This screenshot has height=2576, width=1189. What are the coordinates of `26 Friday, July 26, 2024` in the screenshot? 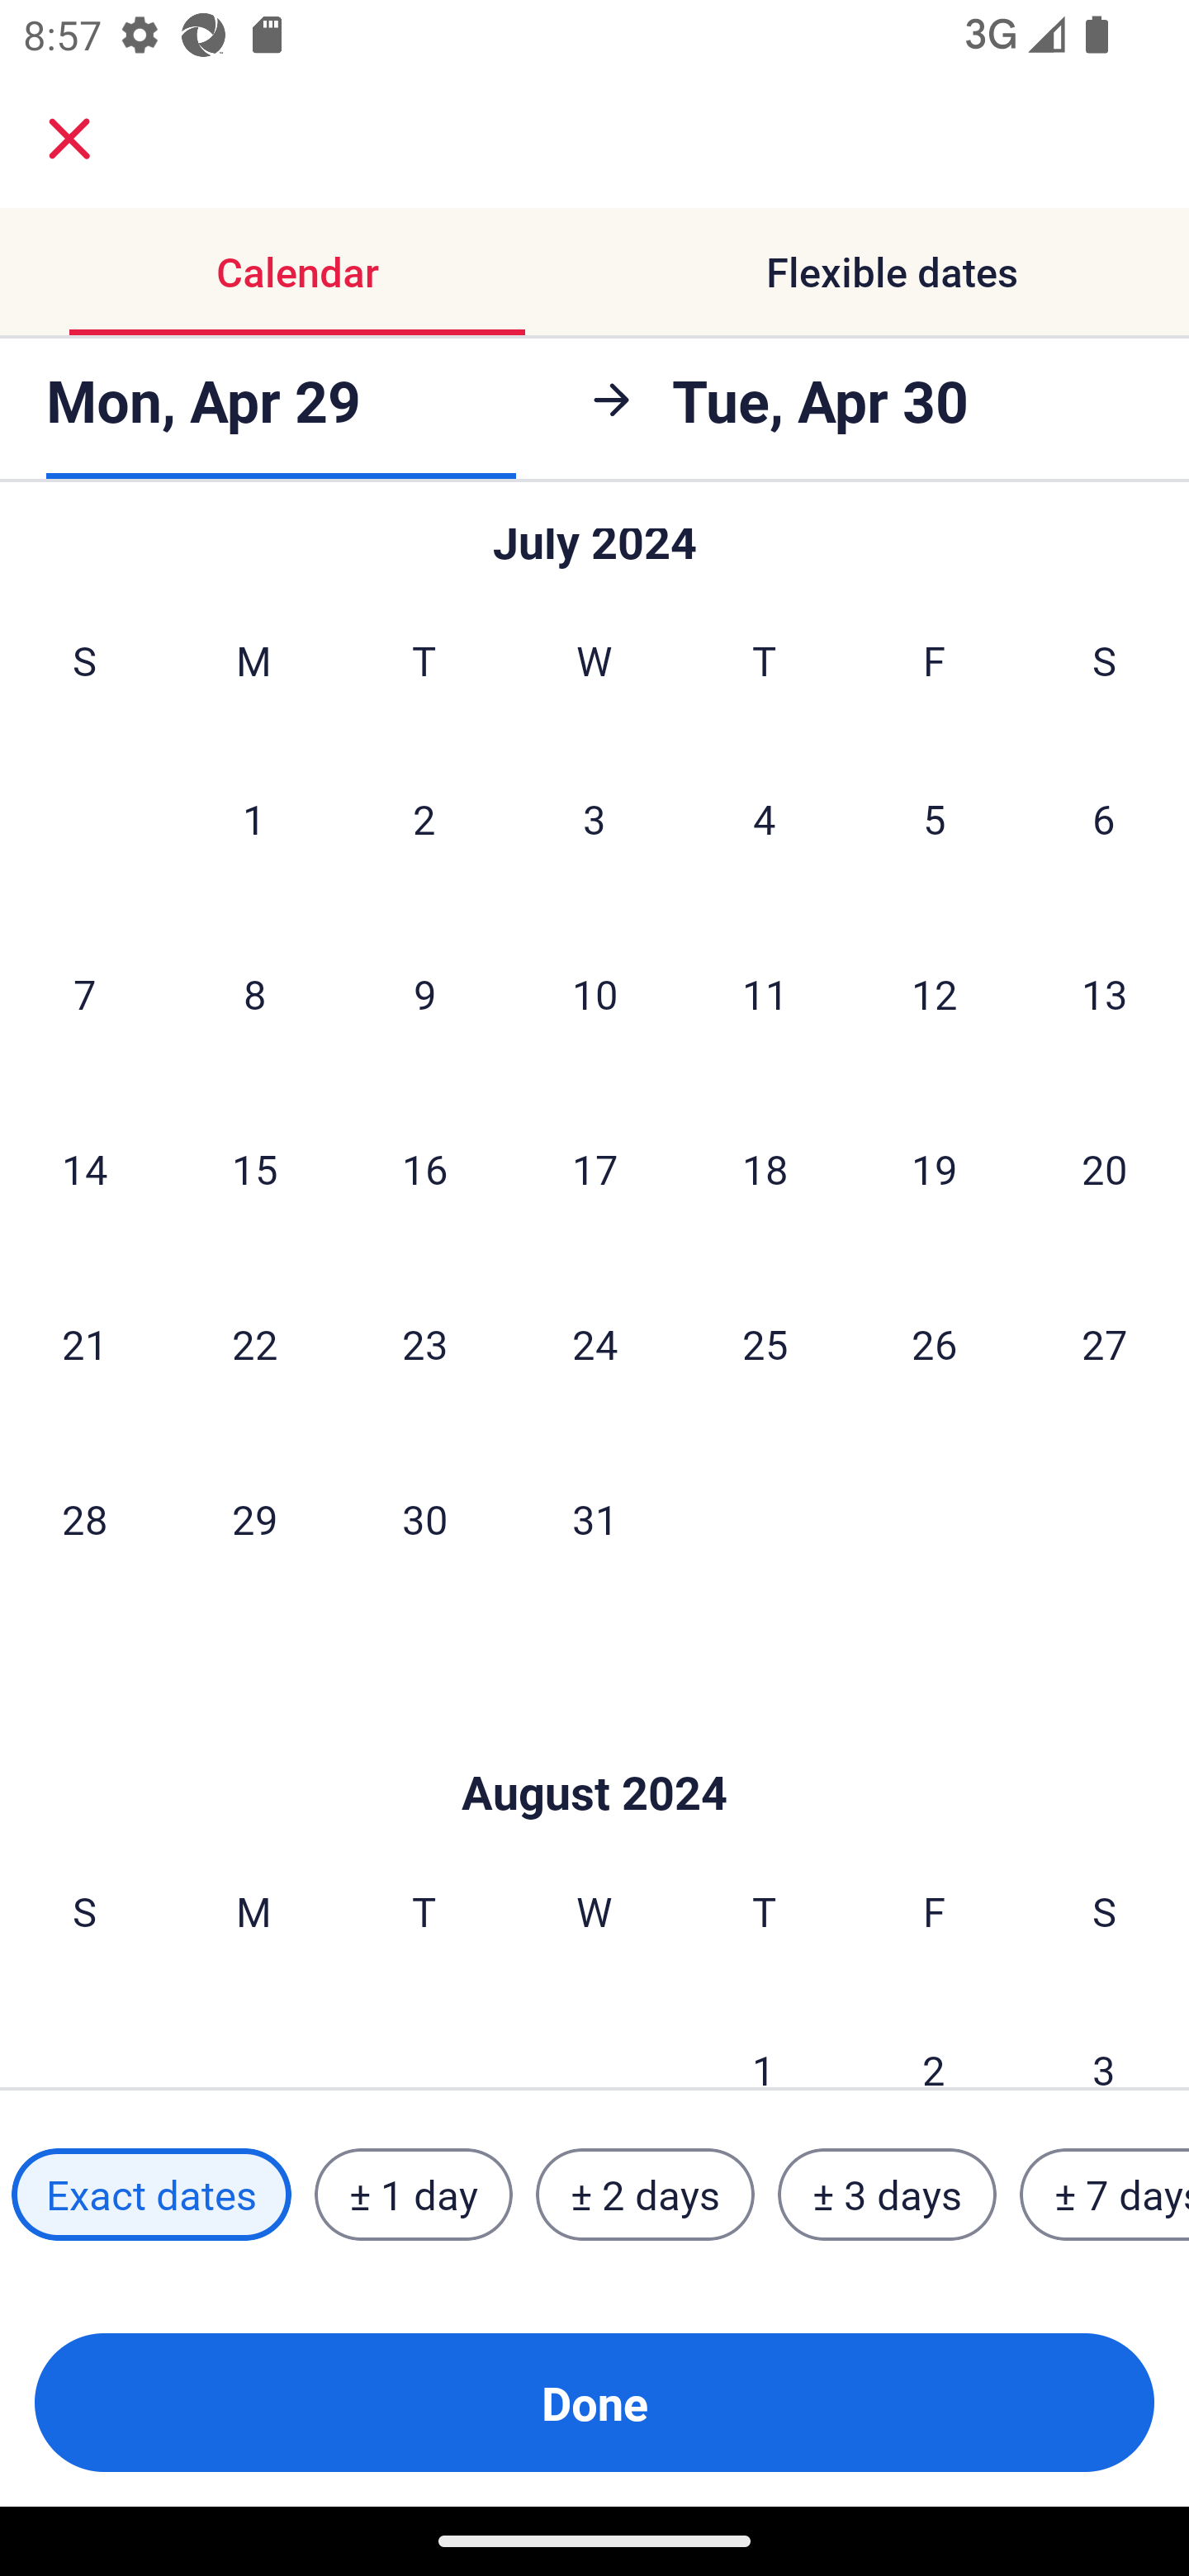 It's located at (935, 1342).